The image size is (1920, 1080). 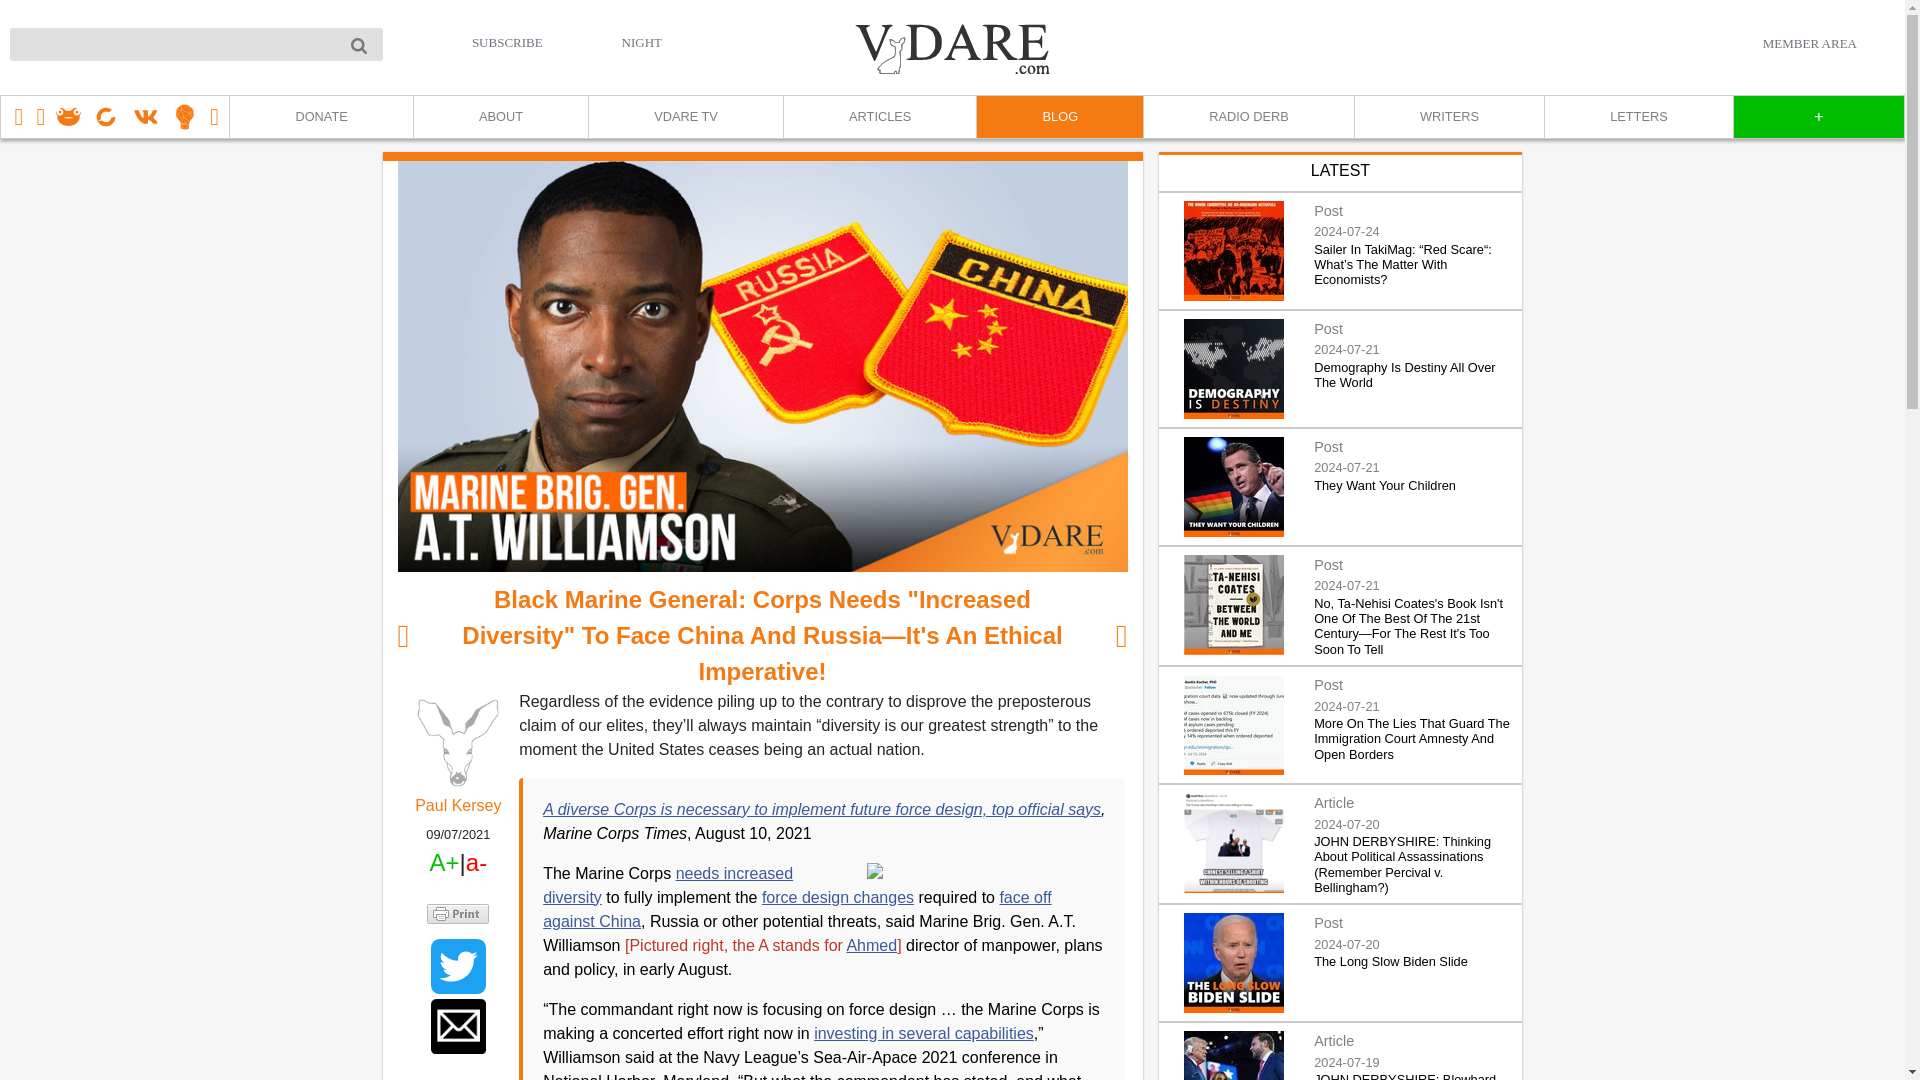 I want to click on MEMBER AREA, so click(x=1809, y=43).